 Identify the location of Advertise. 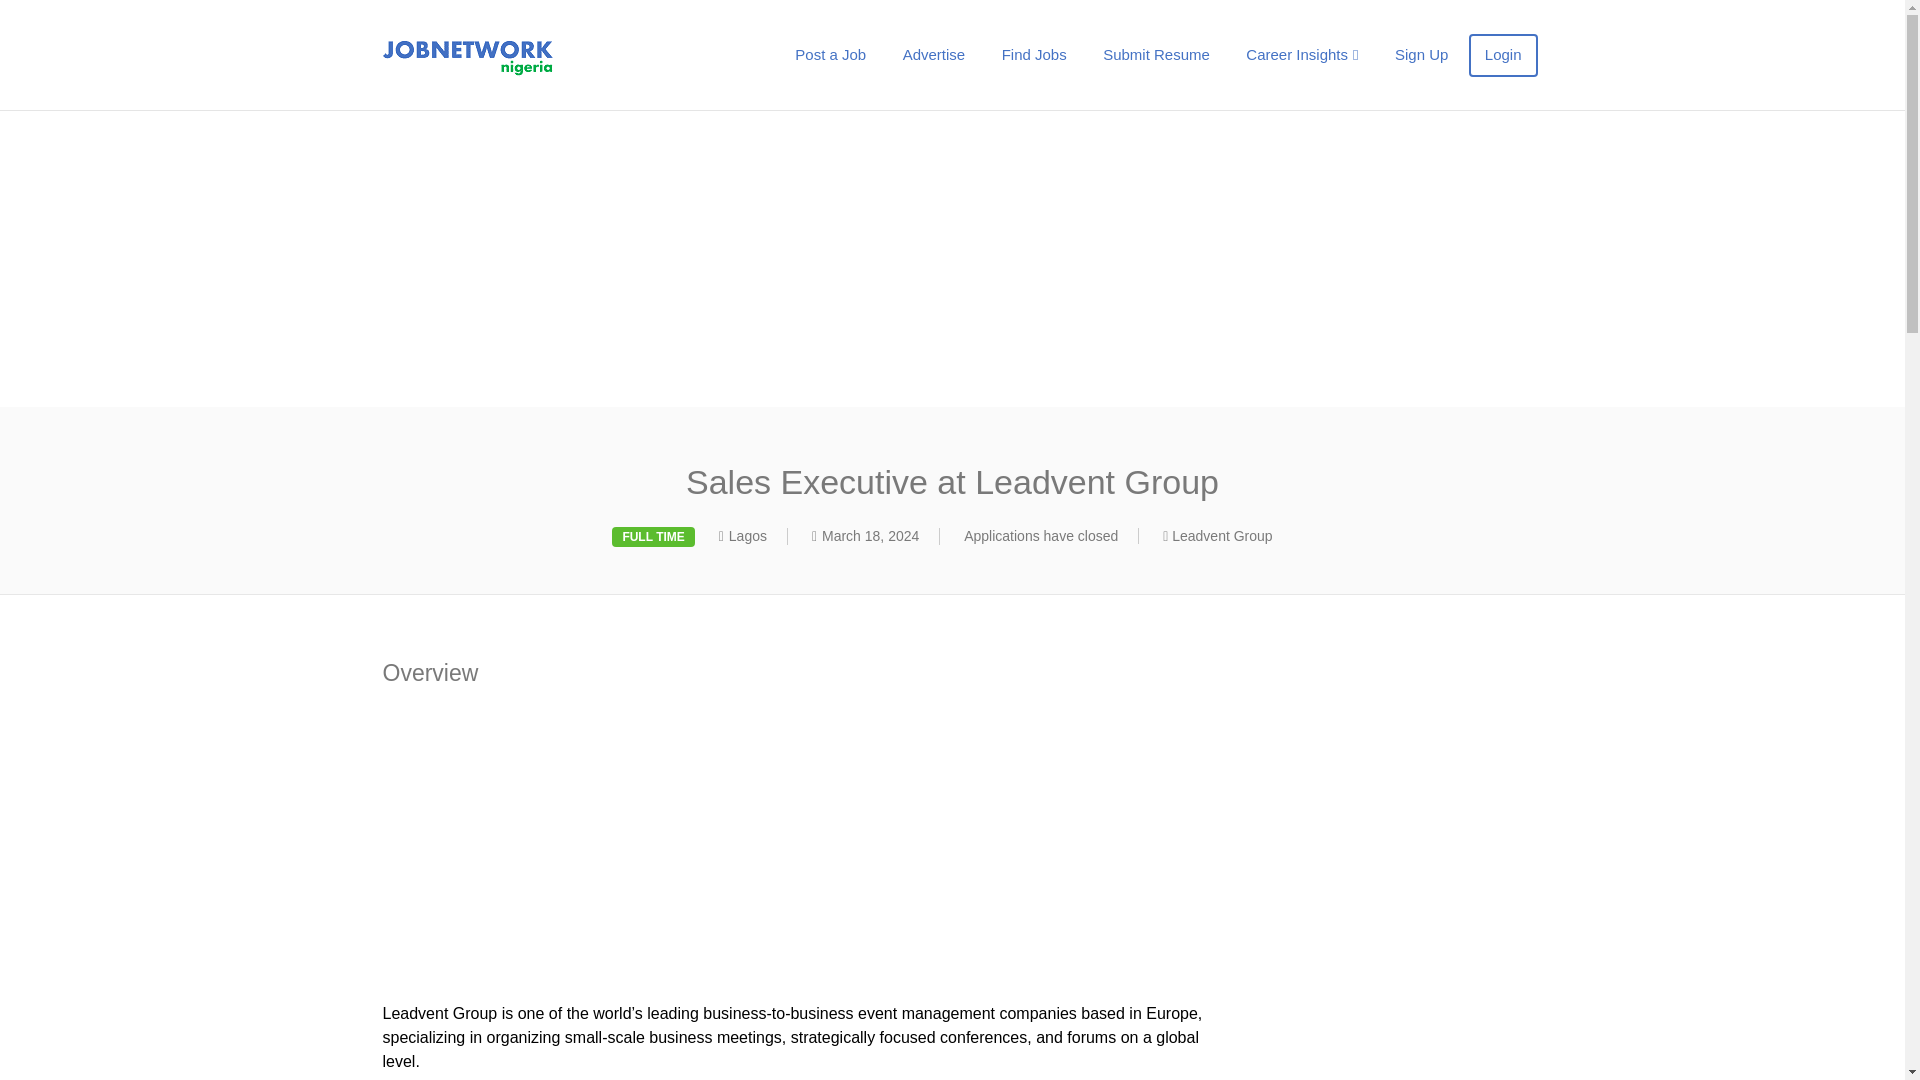
(934, 54).